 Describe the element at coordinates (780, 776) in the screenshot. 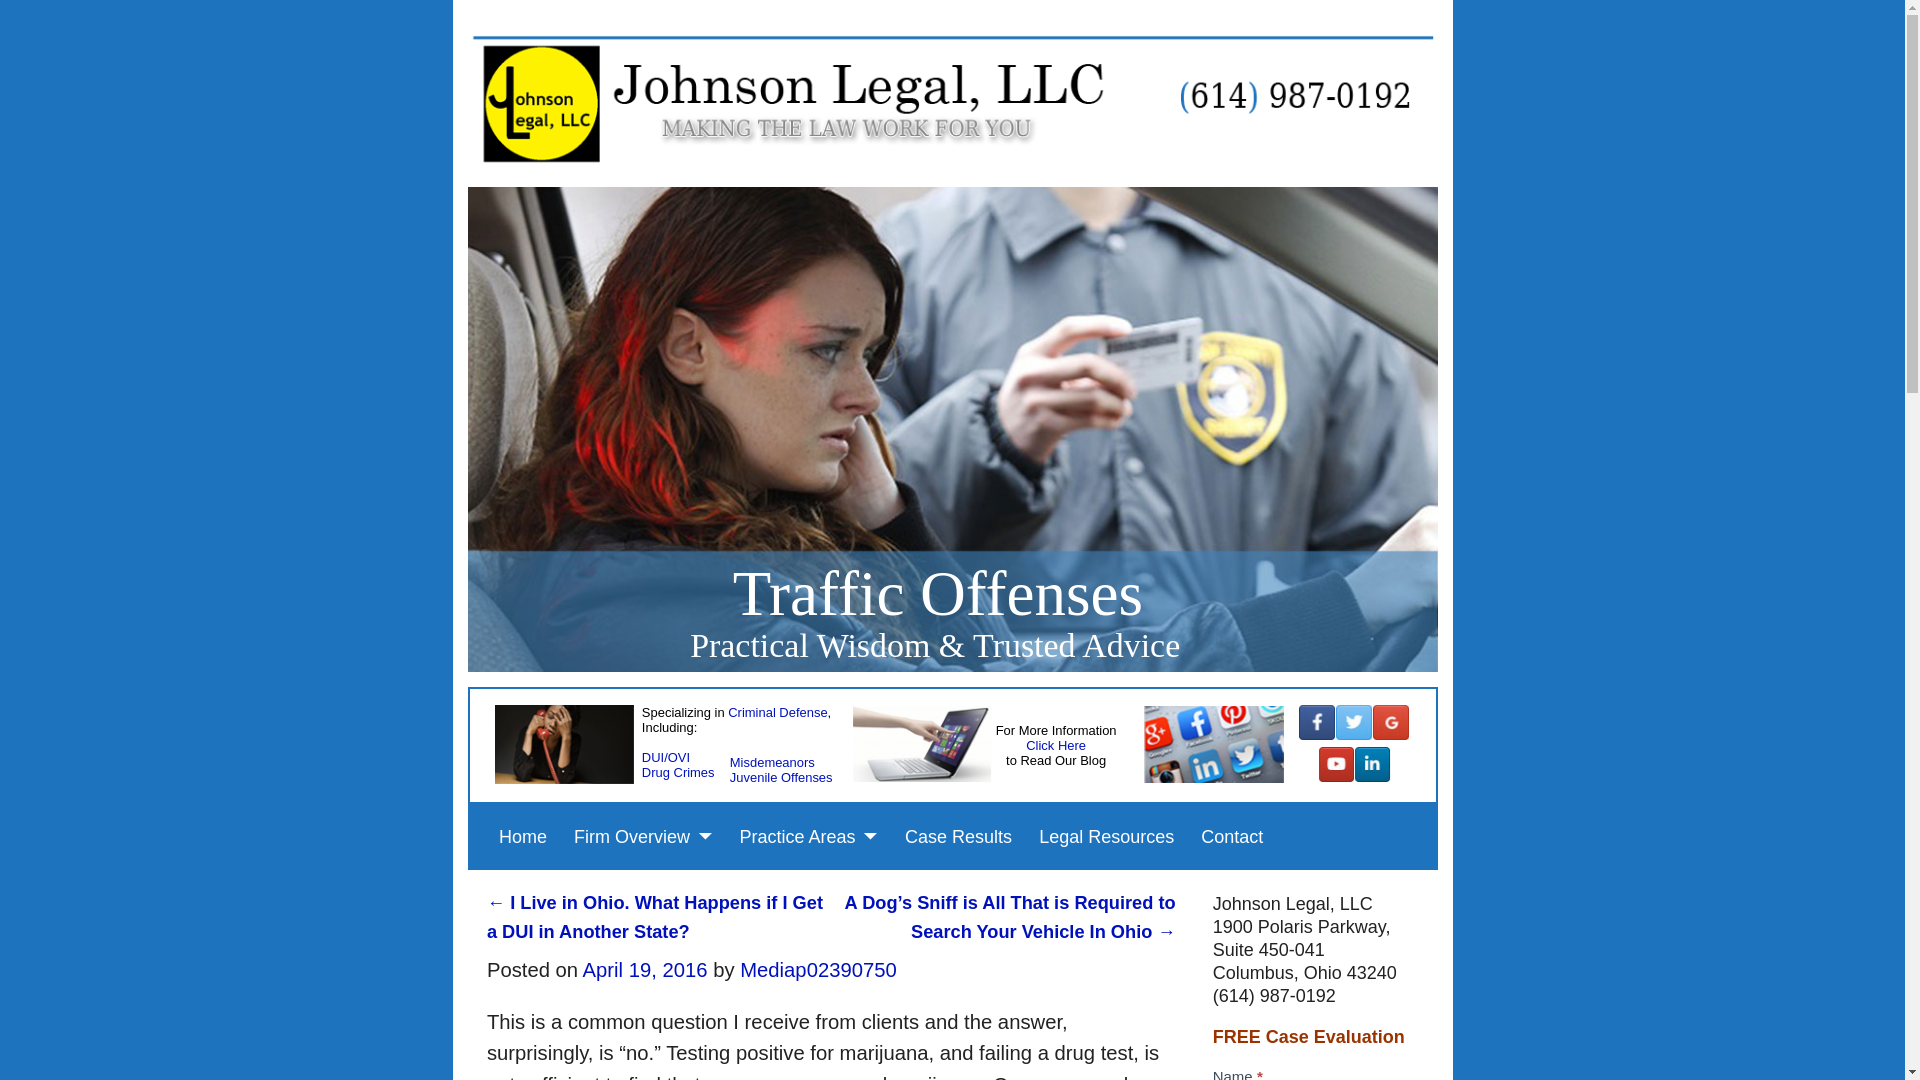

I see `Juvenile Offenses` at that location.